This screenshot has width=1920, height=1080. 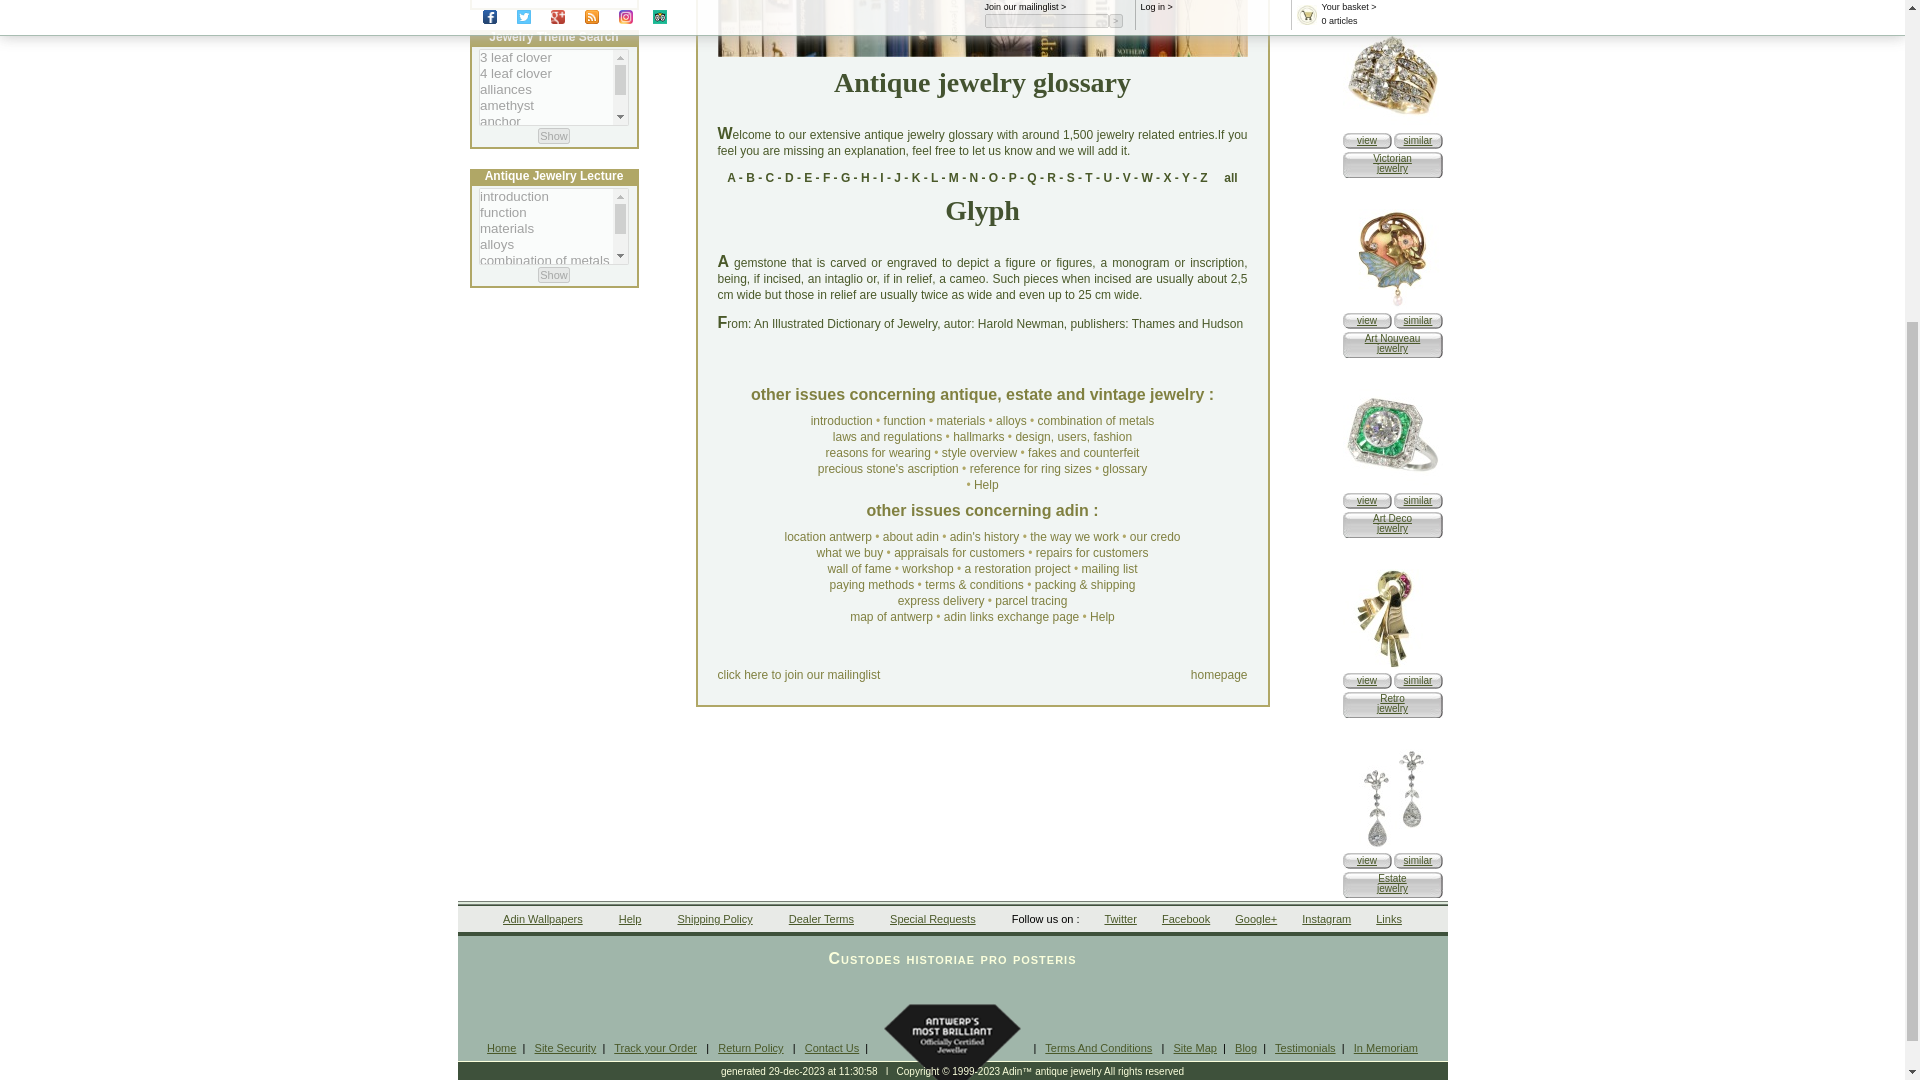 I want to click on more Art Nouveau jewelry, so click(x=1418, y=320).